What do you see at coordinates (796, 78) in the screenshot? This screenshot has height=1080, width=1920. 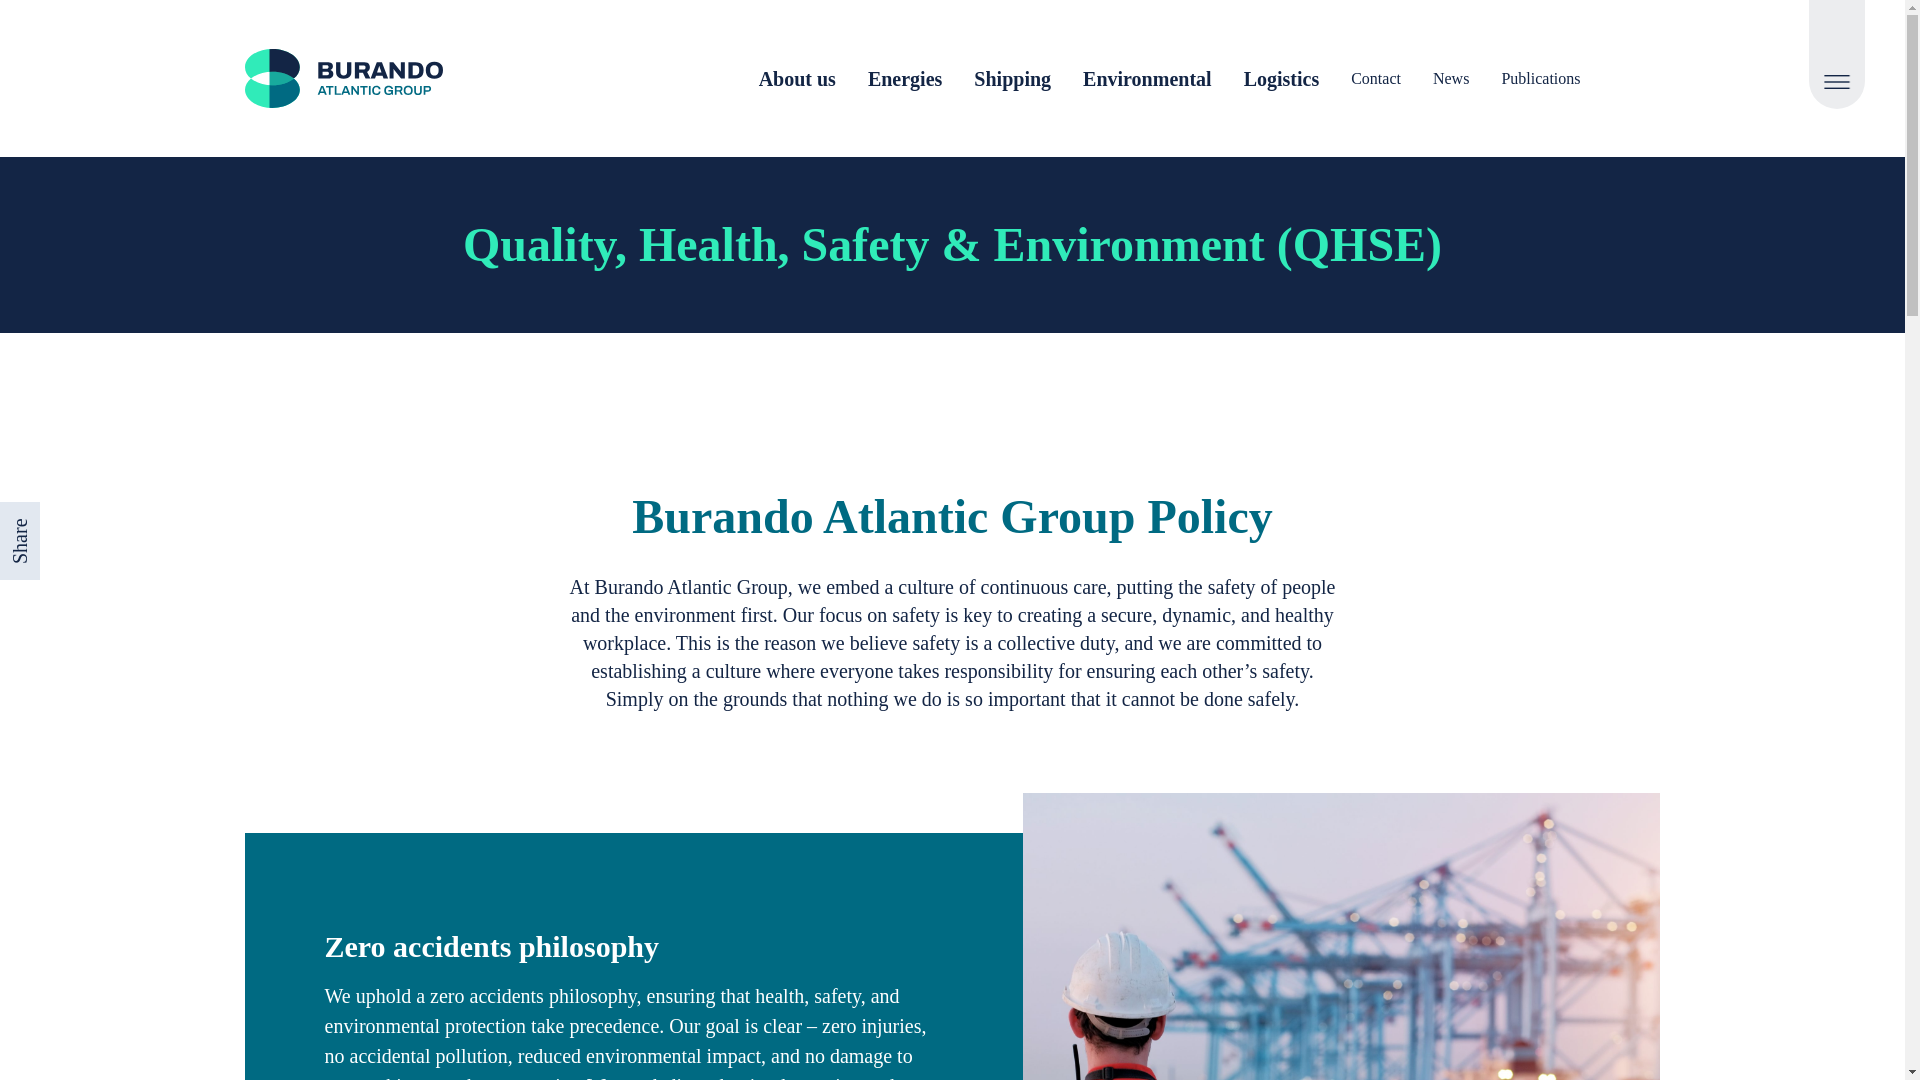 I see `About us` at bounding box center [796, 78].